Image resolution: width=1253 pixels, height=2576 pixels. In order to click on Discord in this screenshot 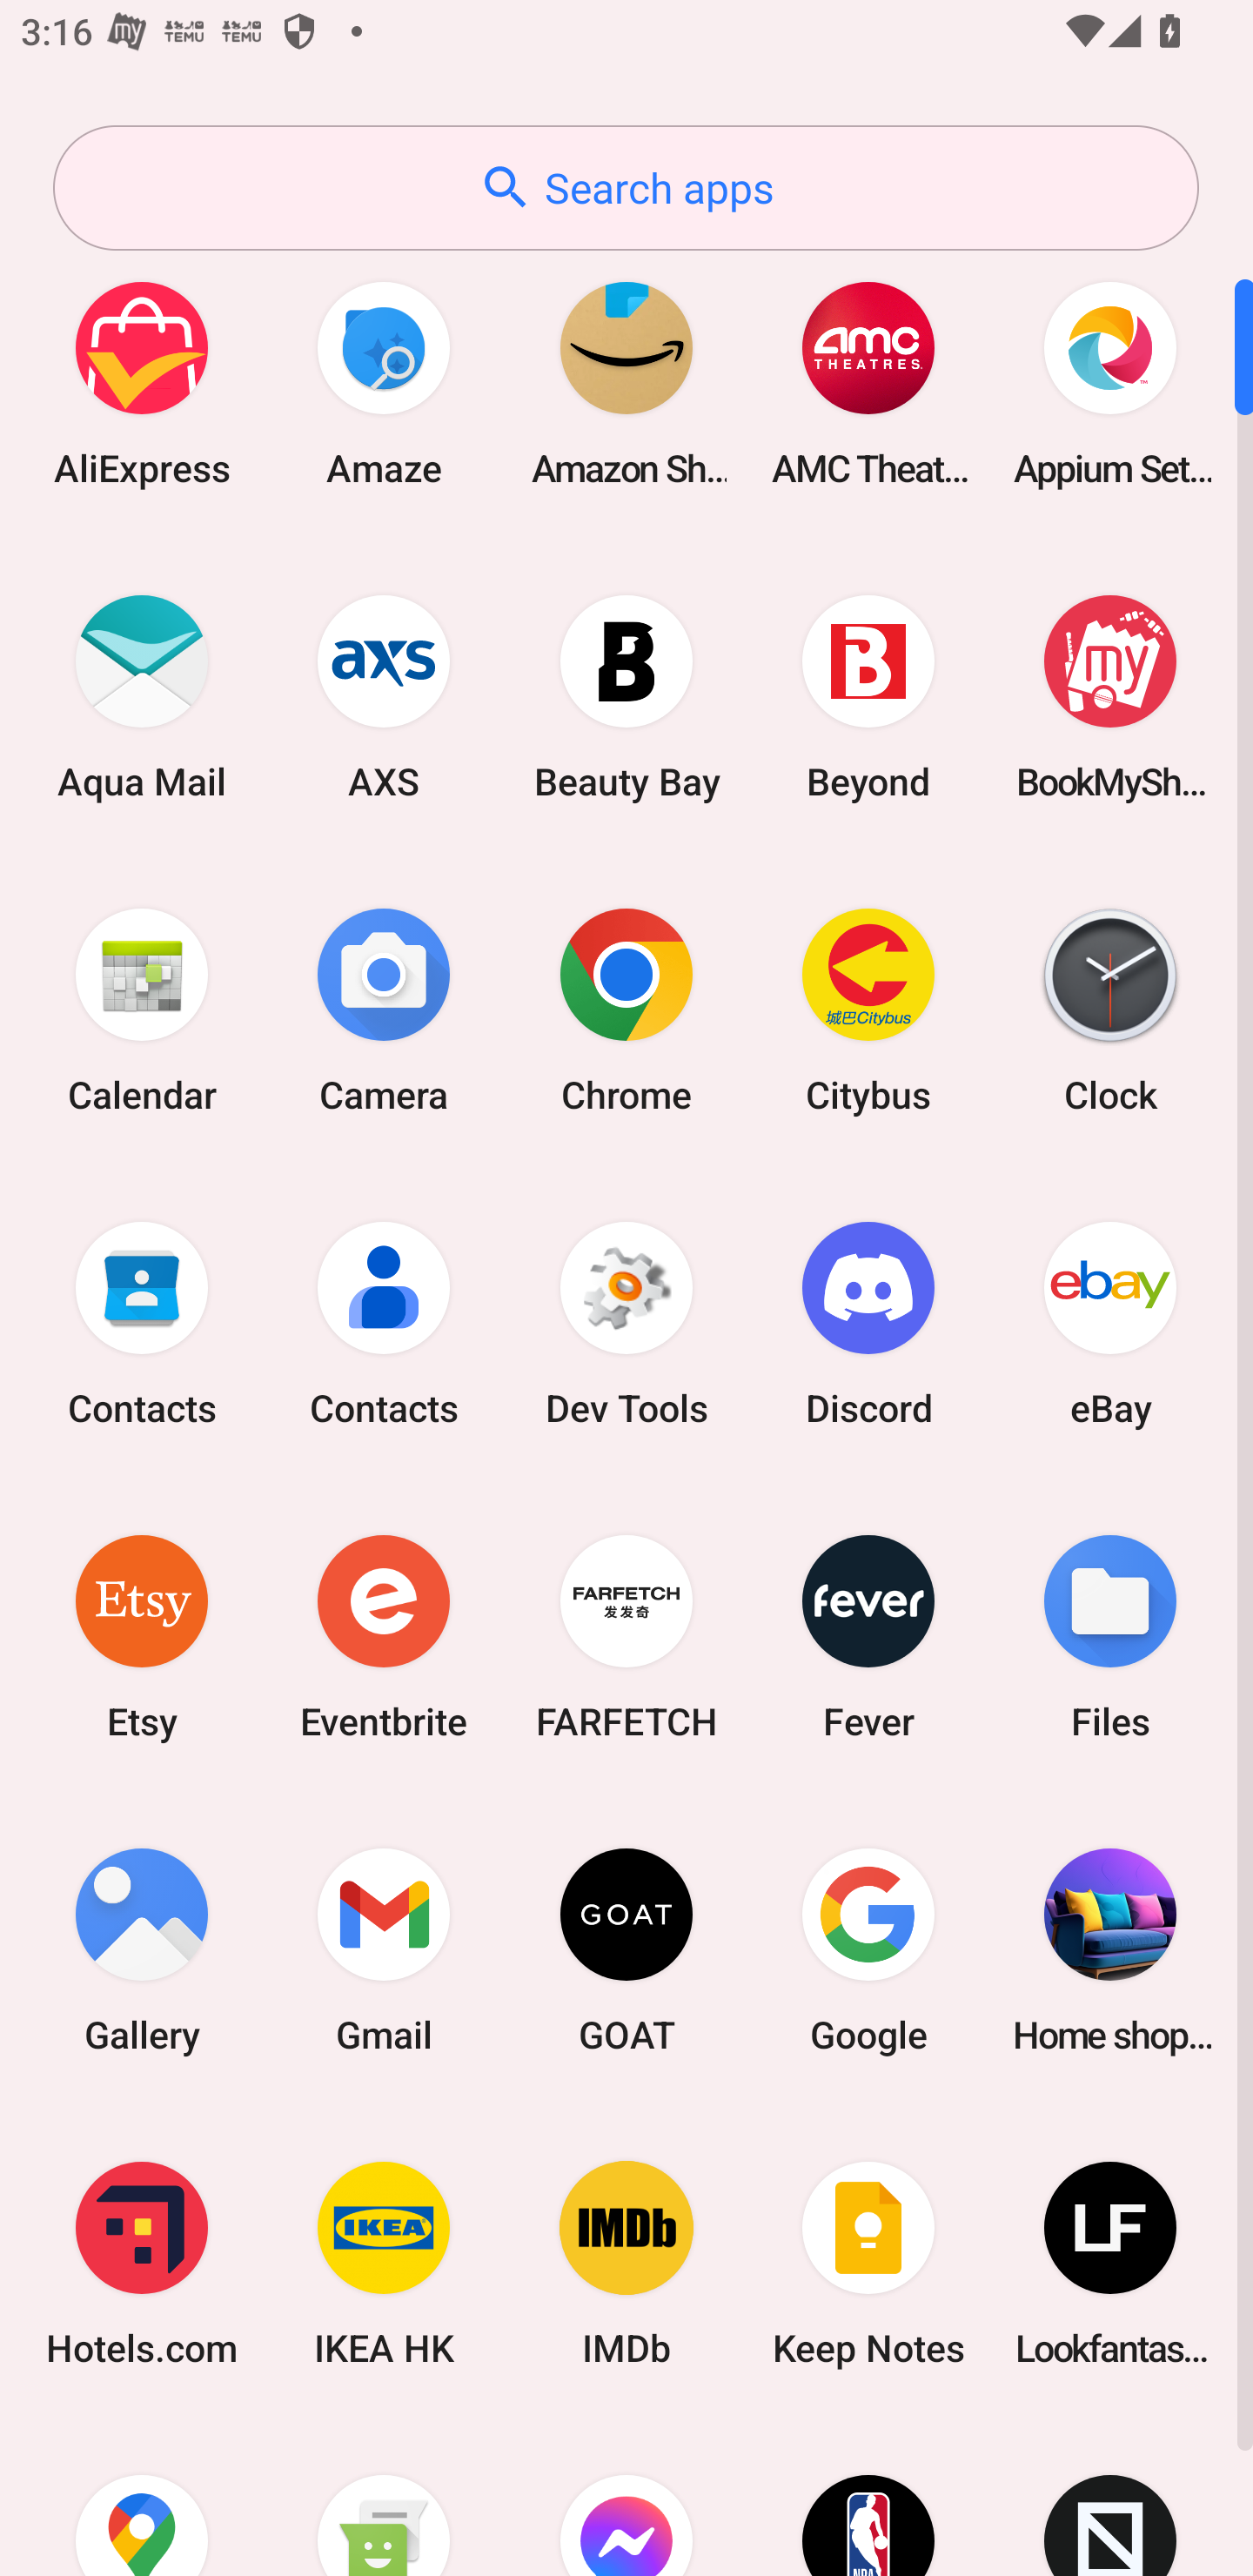, I will do `click(868, 1323)`.